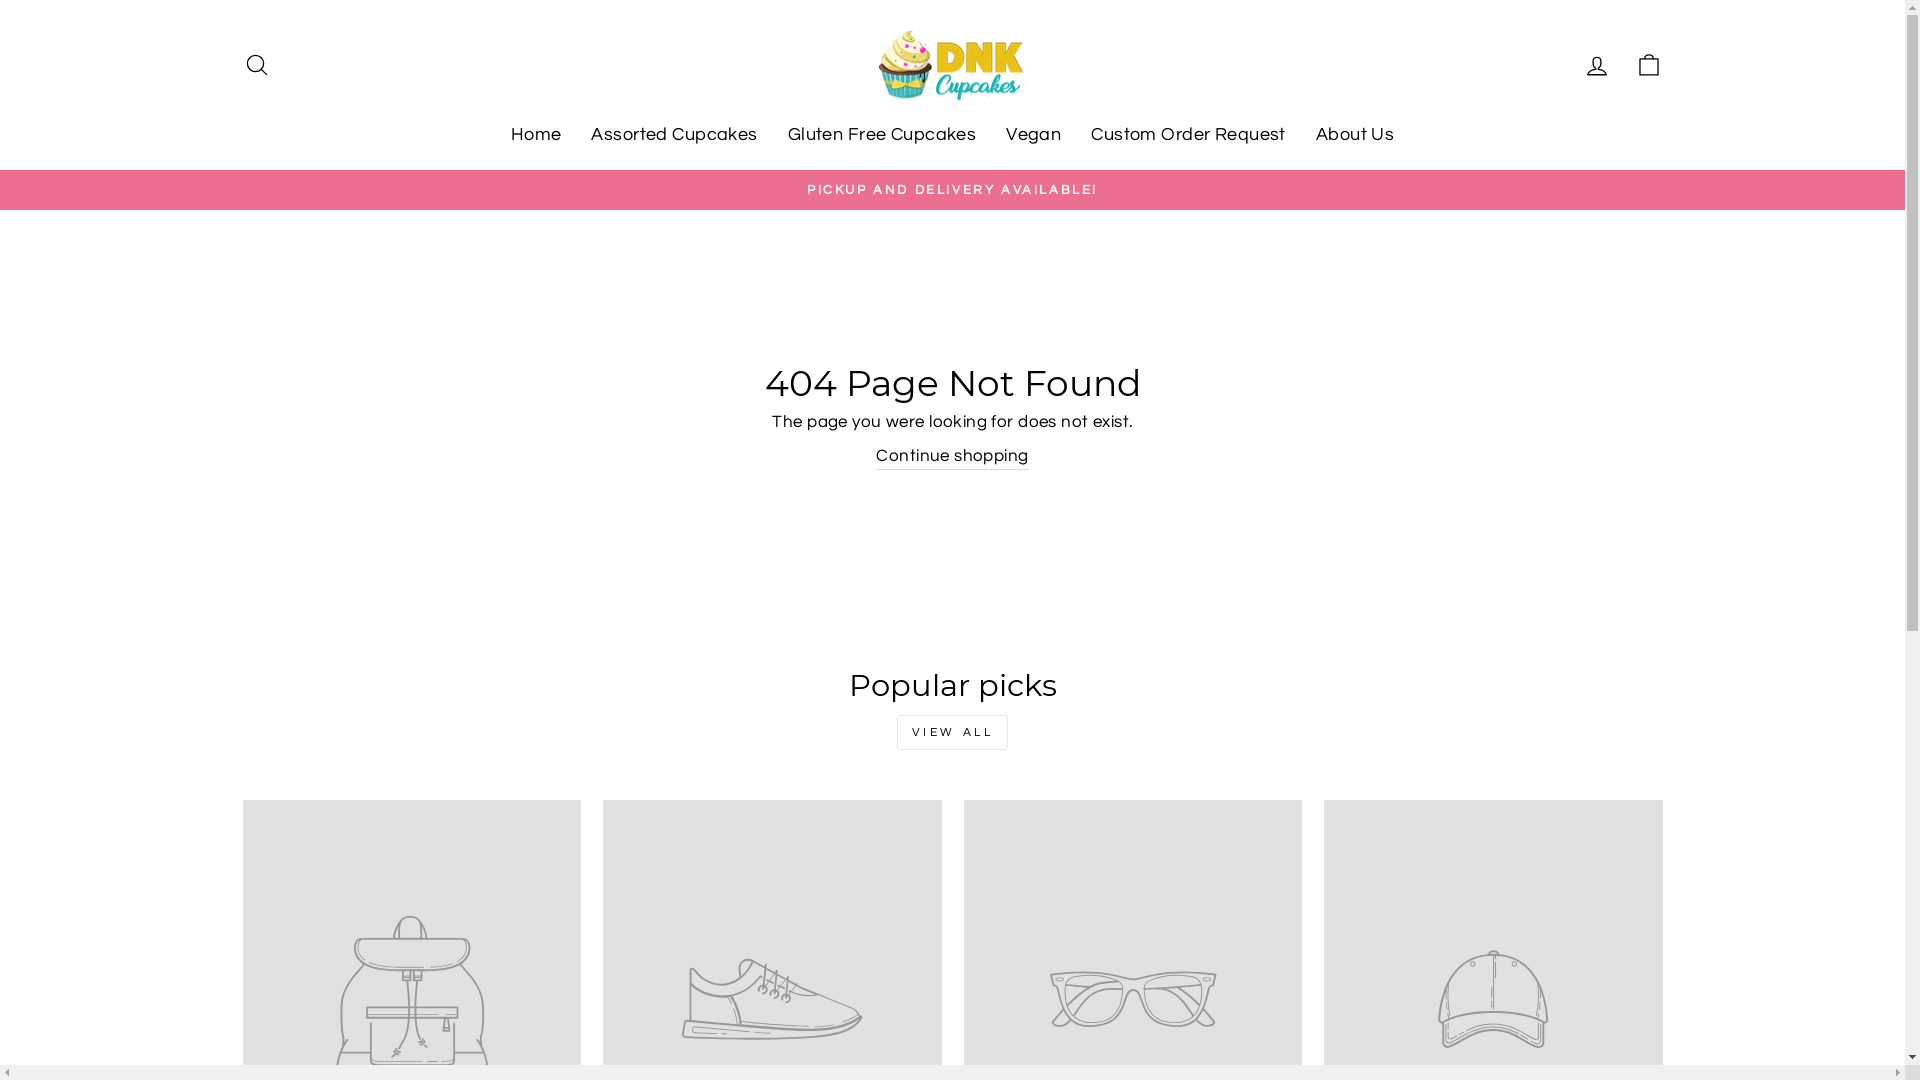 The width and height of the screenshot is (1920, 1080). Describe the element at coordinates (953, 732) in the screenshot. I see `VIEW ALL` at that location.